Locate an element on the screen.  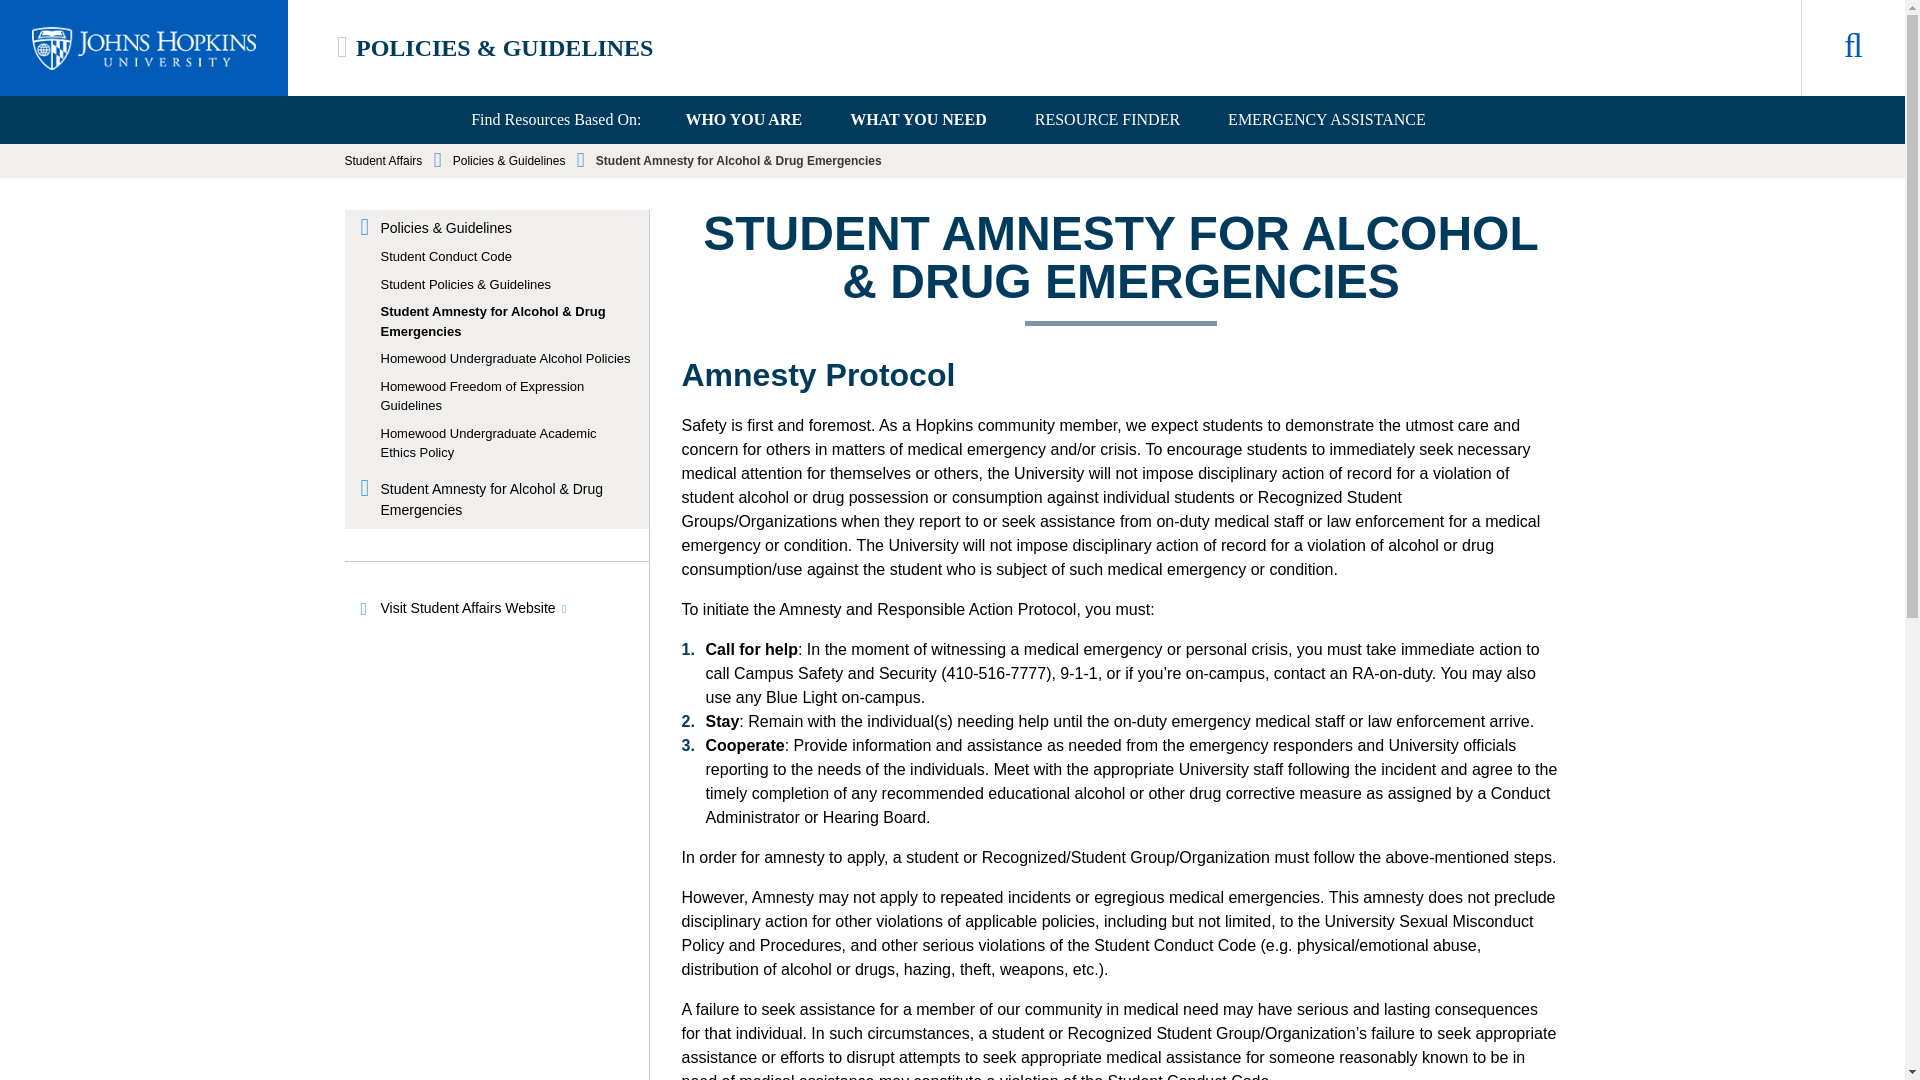
Student Conduct Code is located at coordinates (506, 256).